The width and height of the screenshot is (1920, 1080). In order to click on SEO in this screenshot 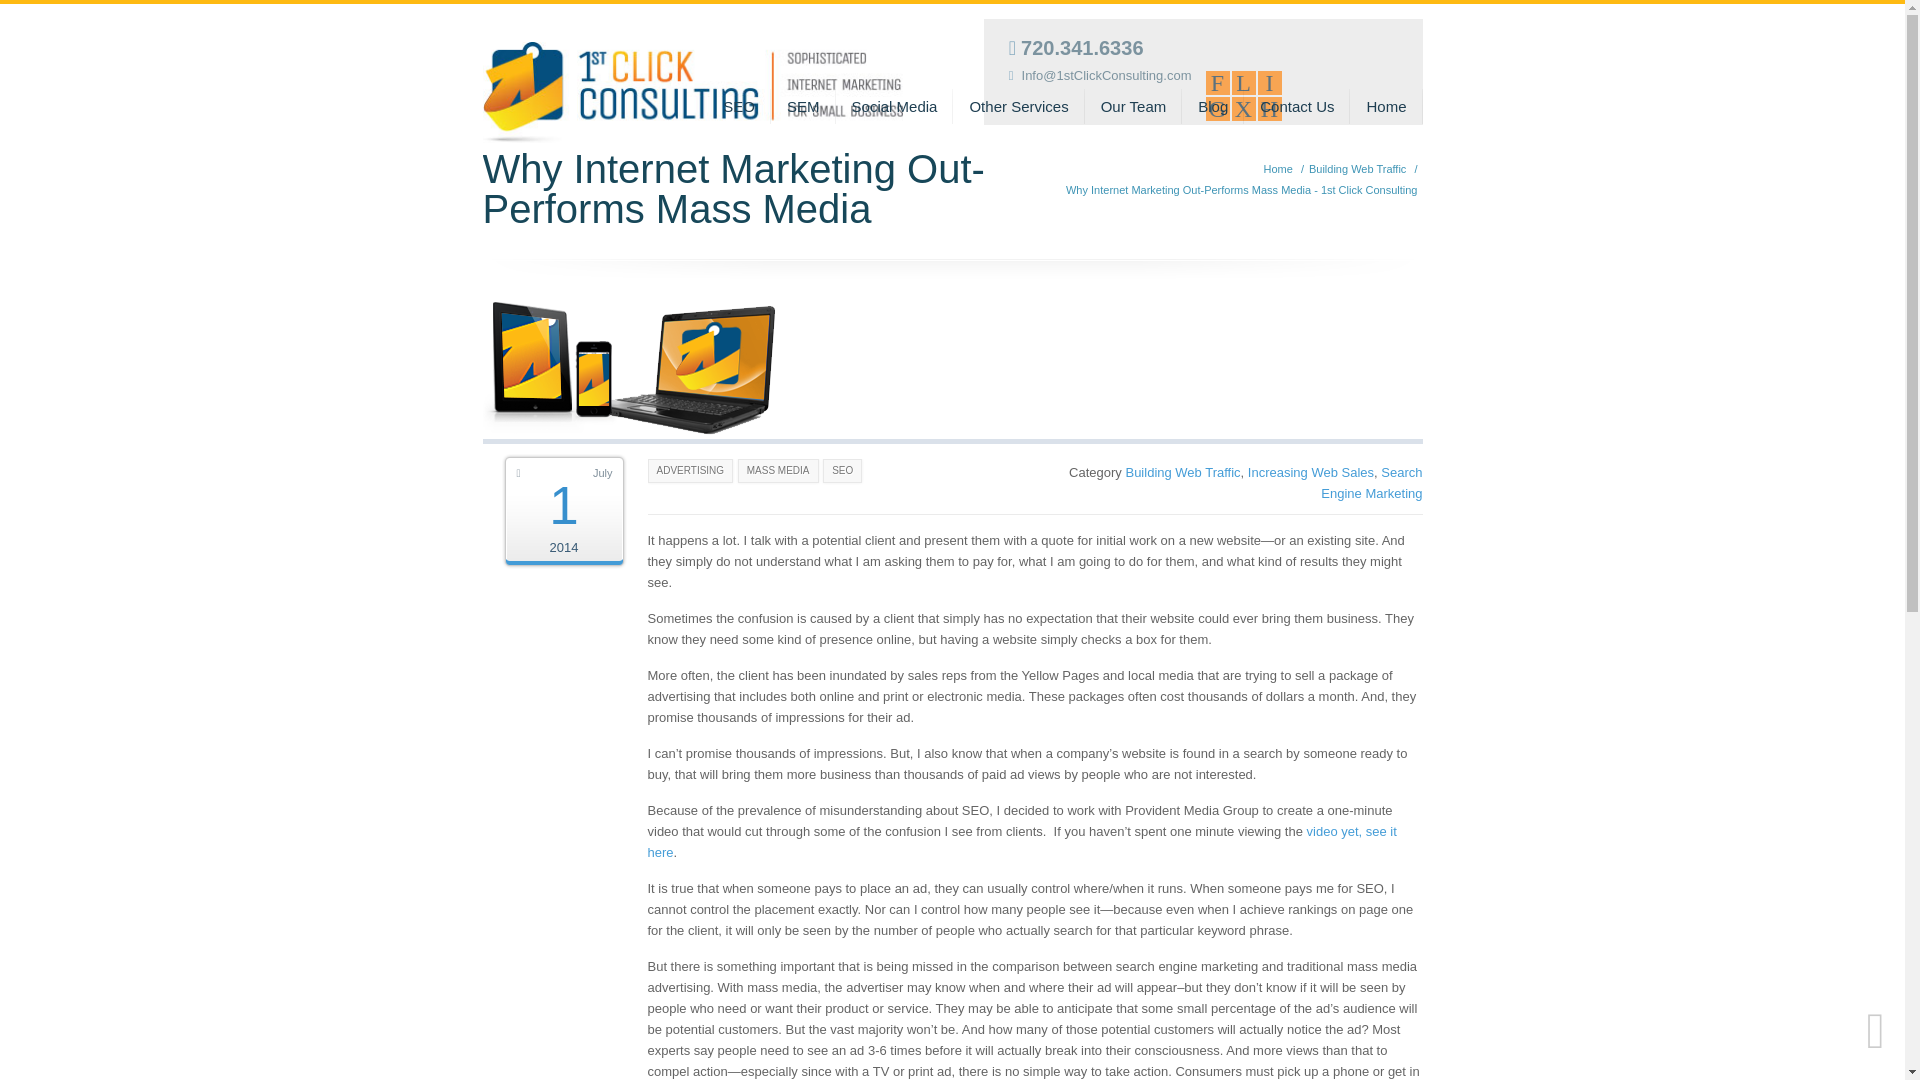, I will do `click(738, 106)`.